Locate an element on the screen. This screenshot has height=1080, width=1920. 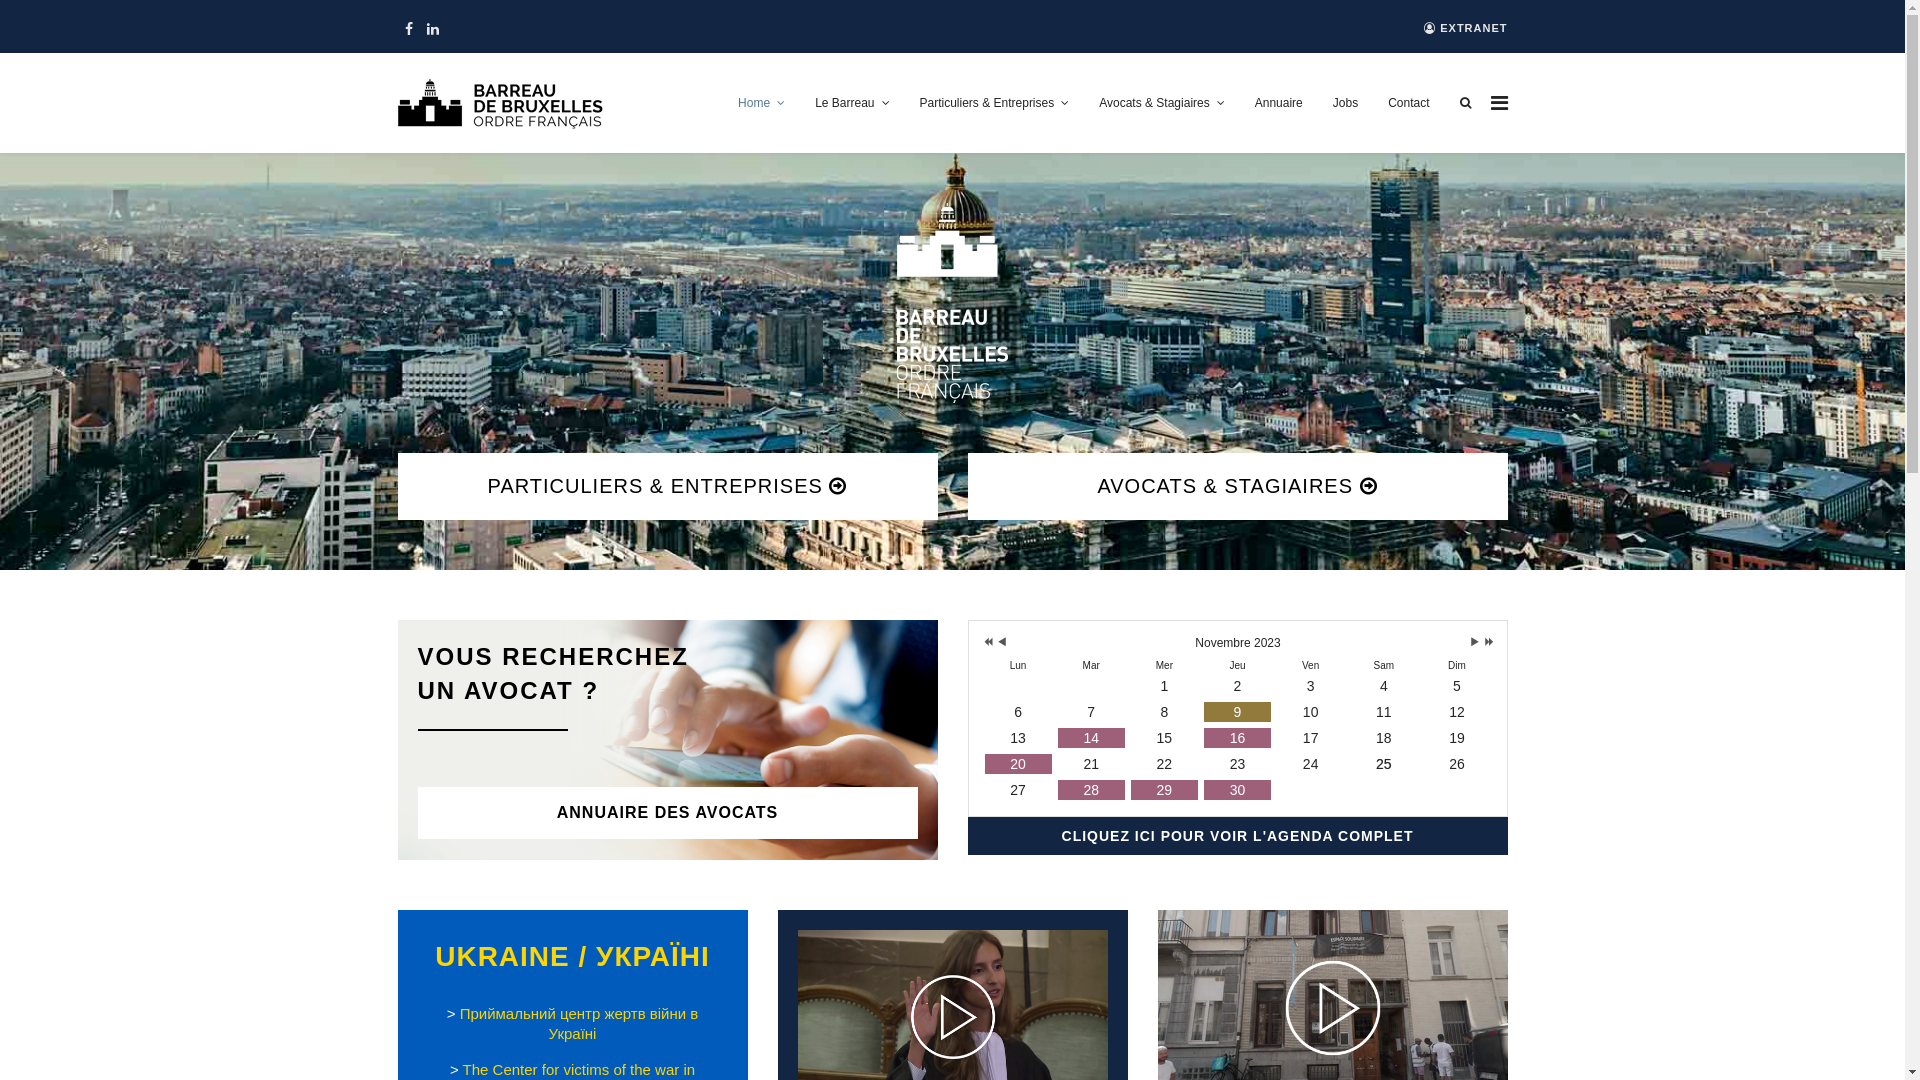
14 is located at coordinates (1092, 738).